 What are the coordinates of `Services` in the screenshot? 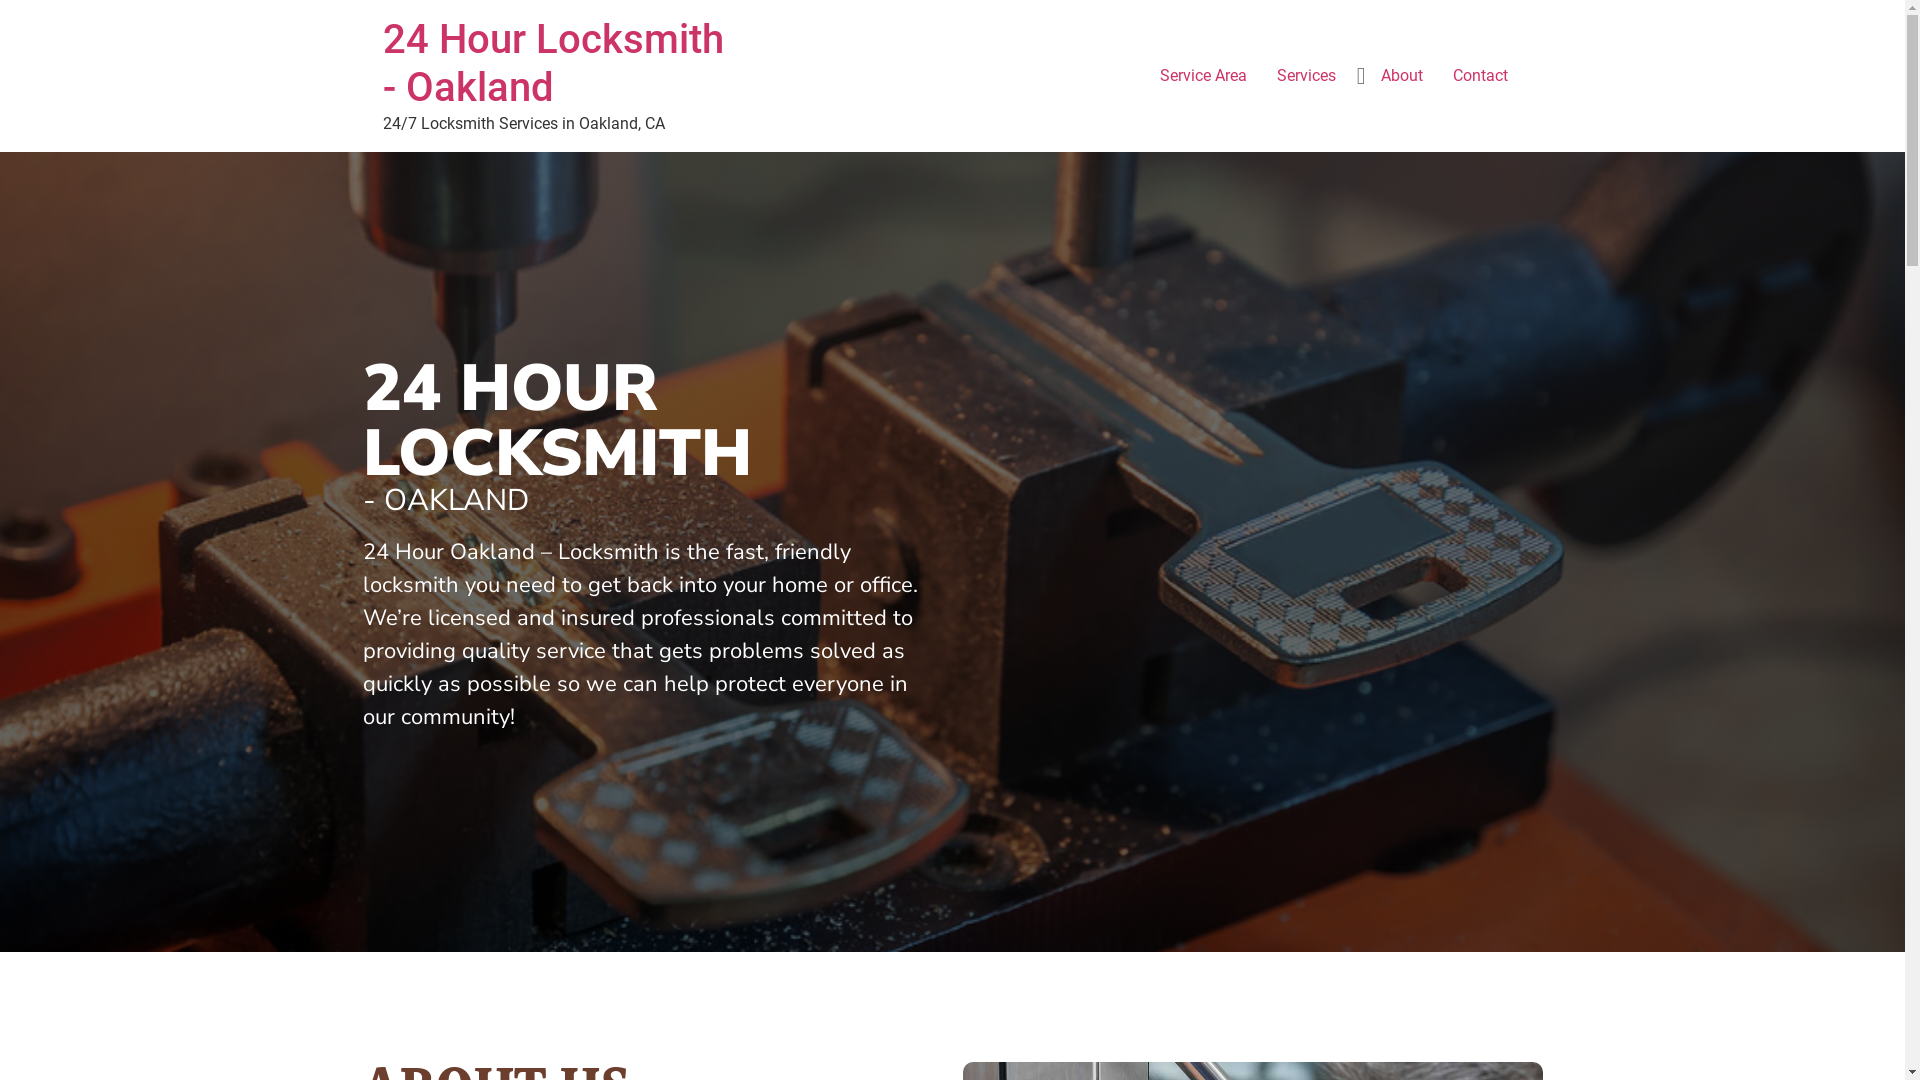 It's located at (1306, 76).